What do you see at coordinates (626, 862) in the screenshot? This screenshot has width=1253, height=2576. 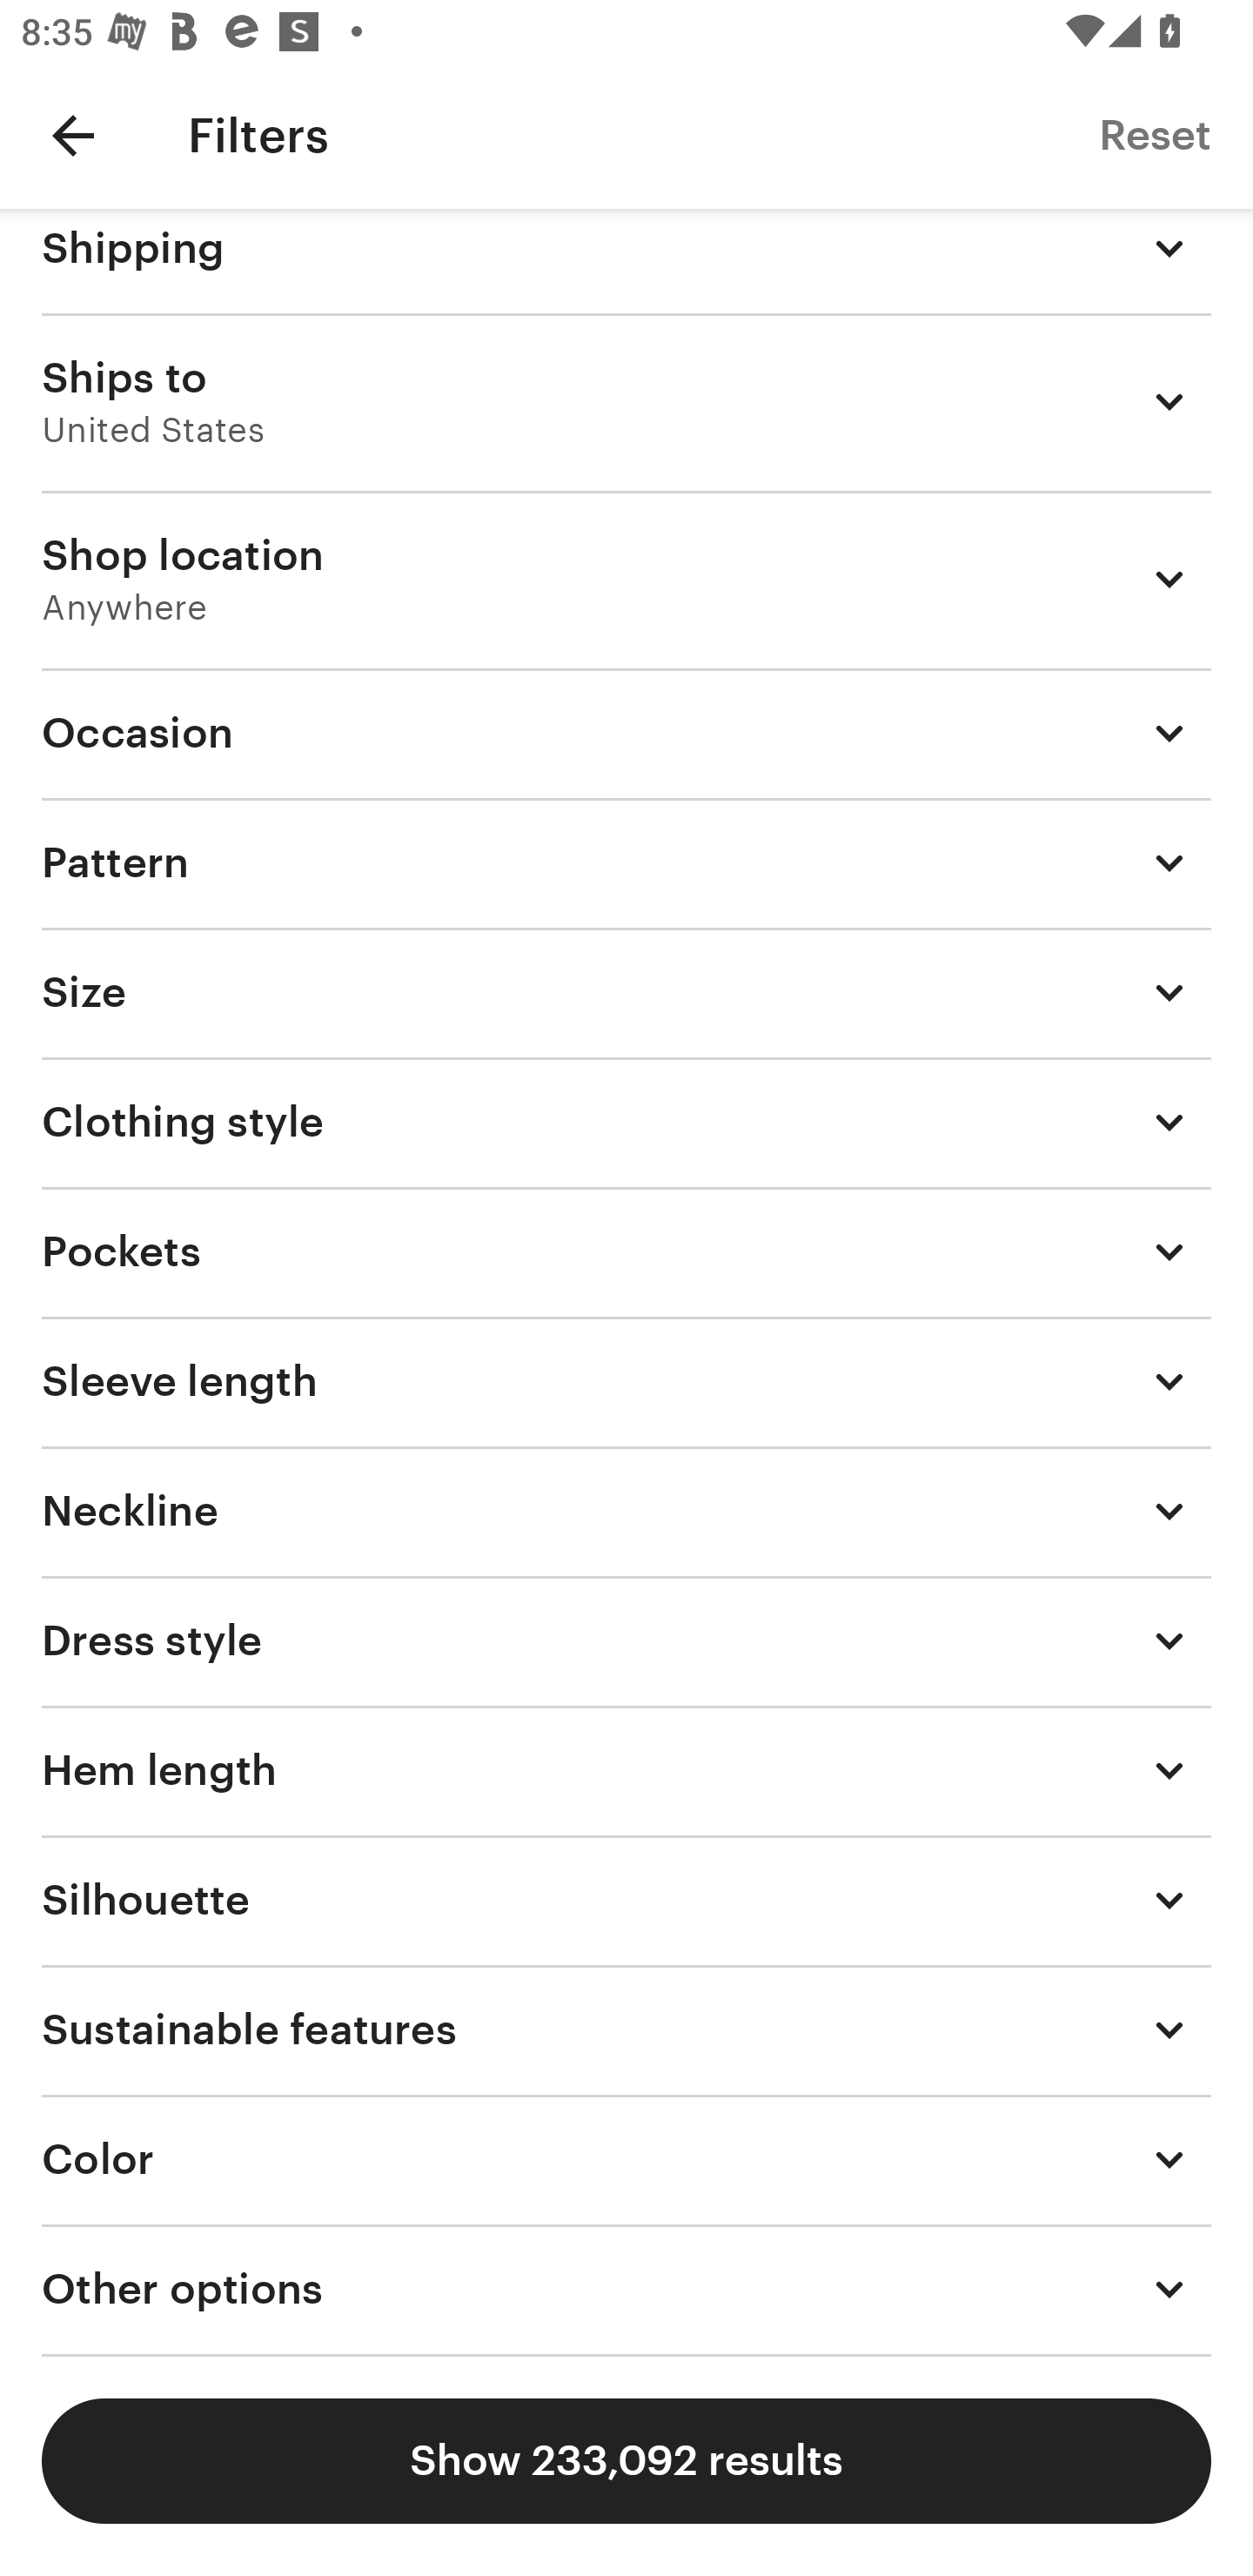 I see `Pattern` at bounding box center [626, 862].